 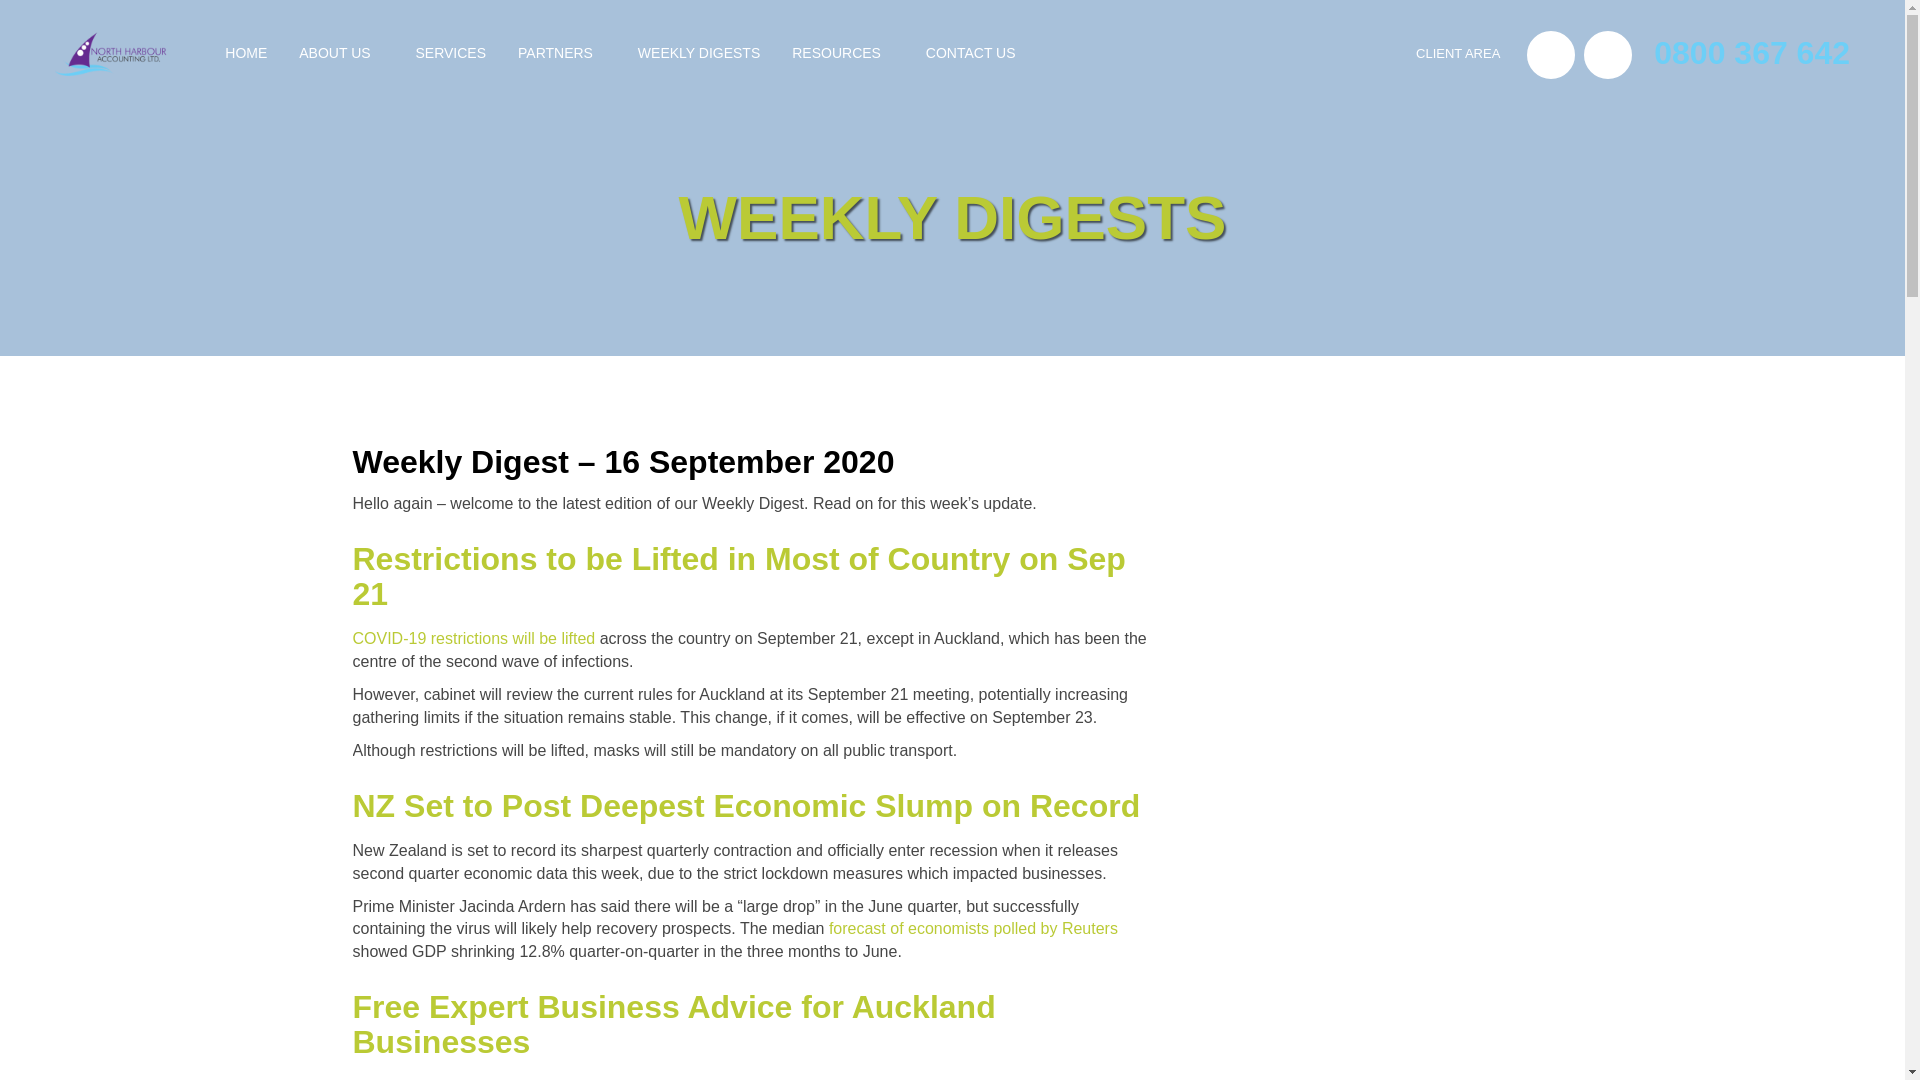 What do you see at coordinates (246, 54) in the screenshot?
I see `Home` at bounding box center [246, 54].